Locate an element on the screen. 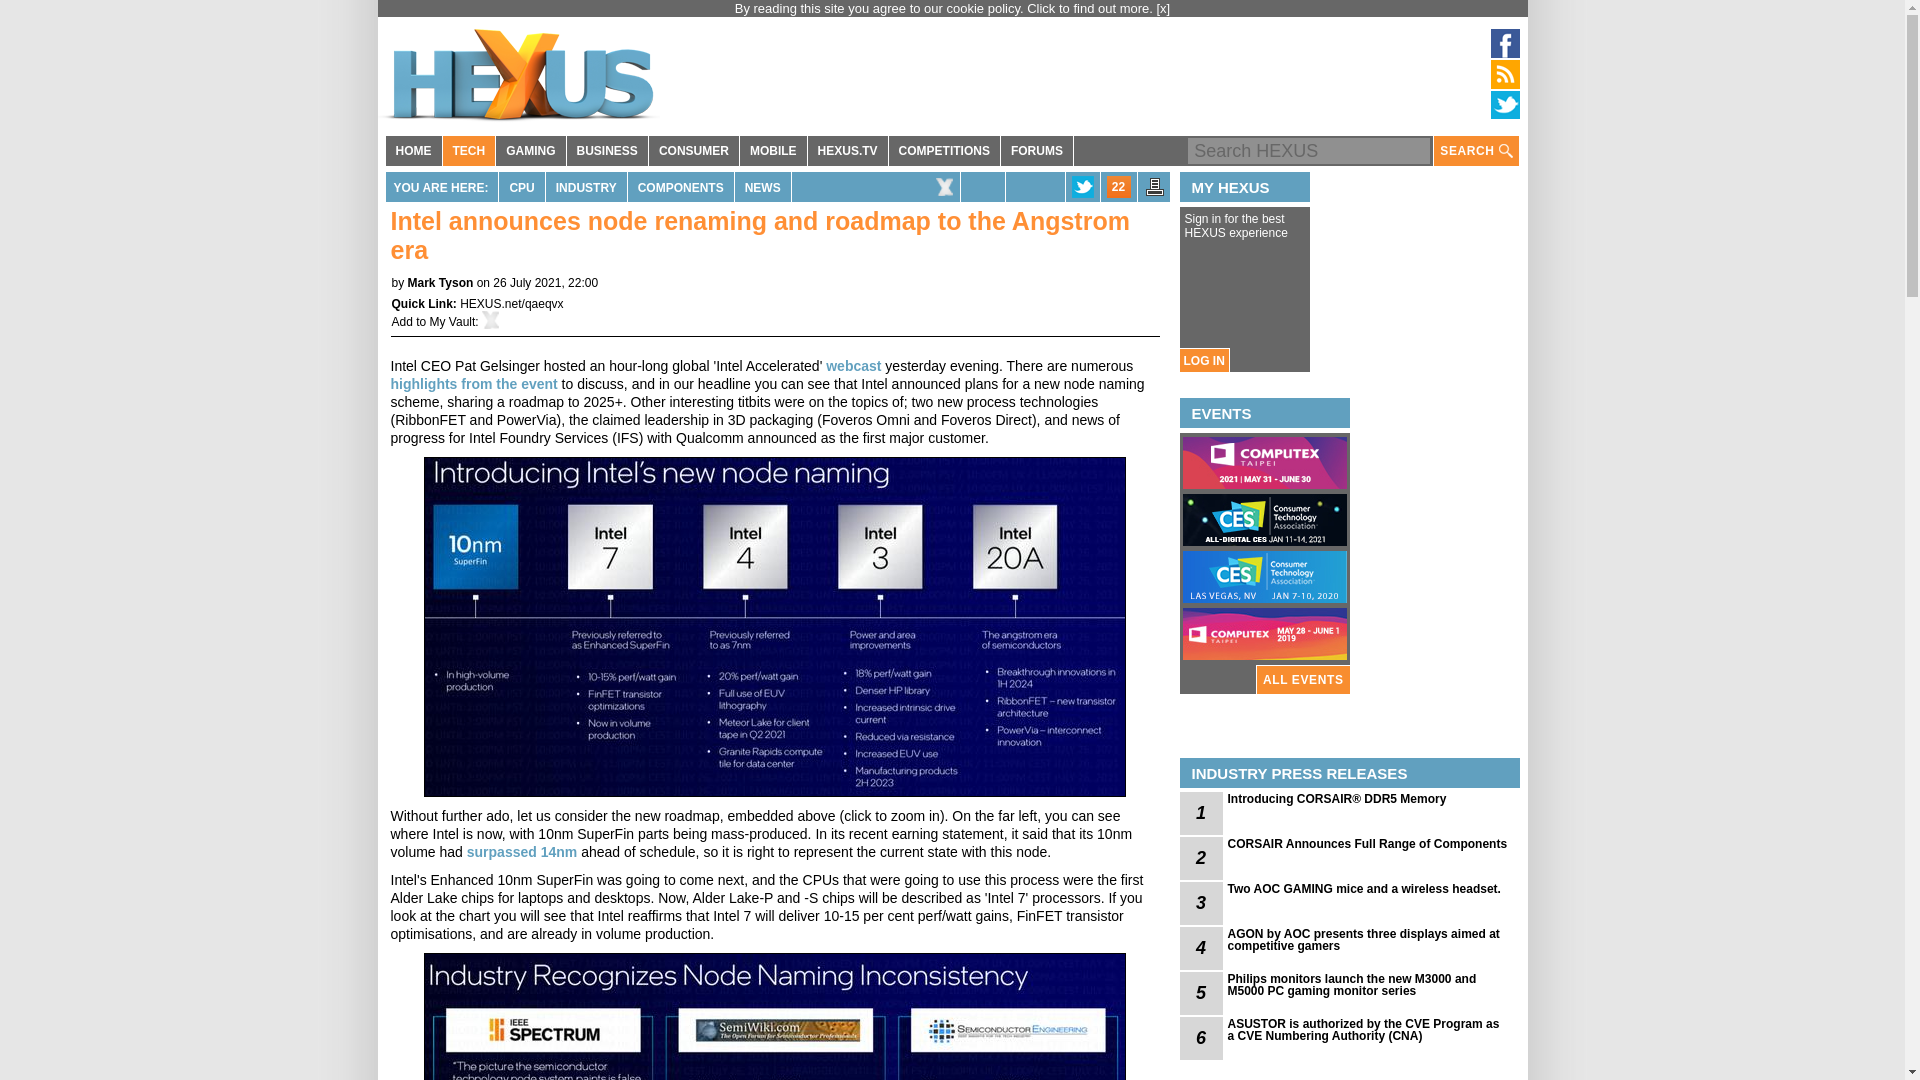 The height and width of the screenshot is (1080, 1920).  Search HEXUS is located at coordinates (1309, 151).